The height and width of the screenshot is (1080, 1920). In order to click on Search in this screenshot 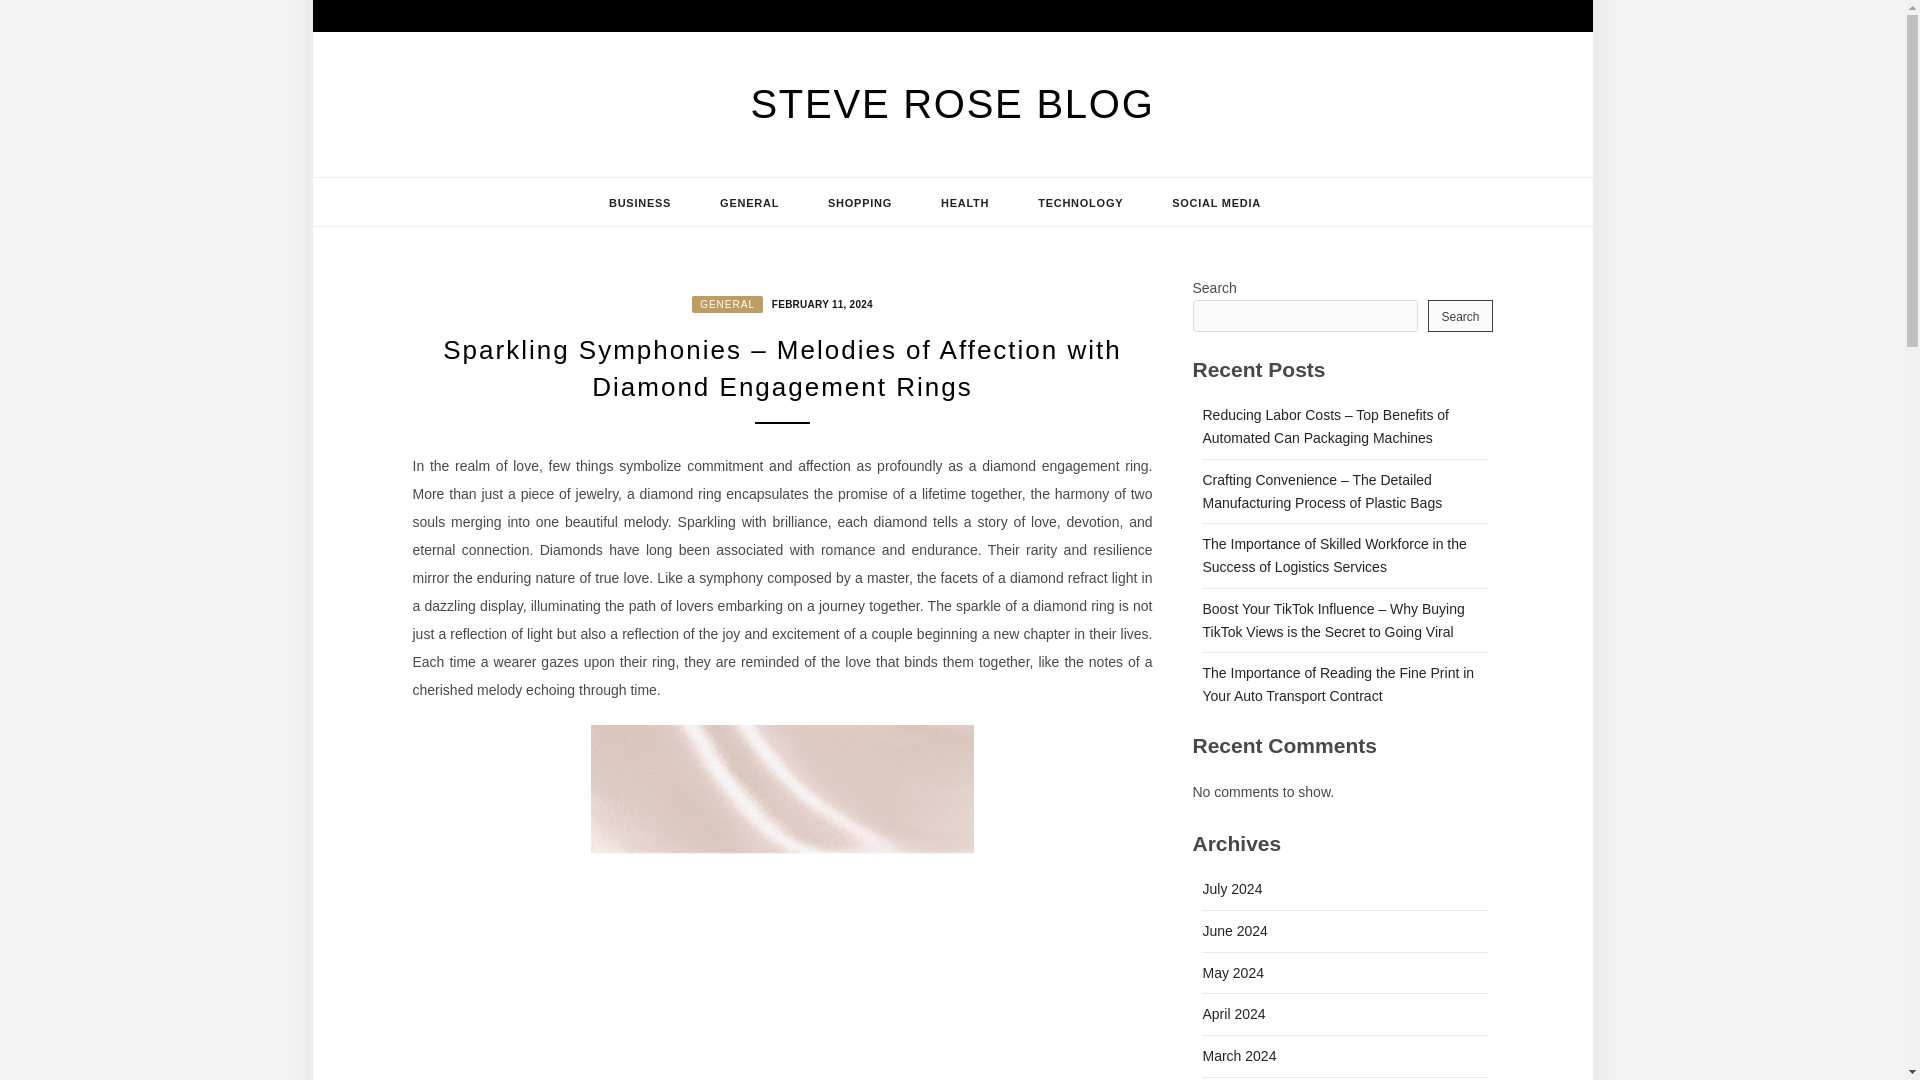, I will do `click(1460, 316)`.